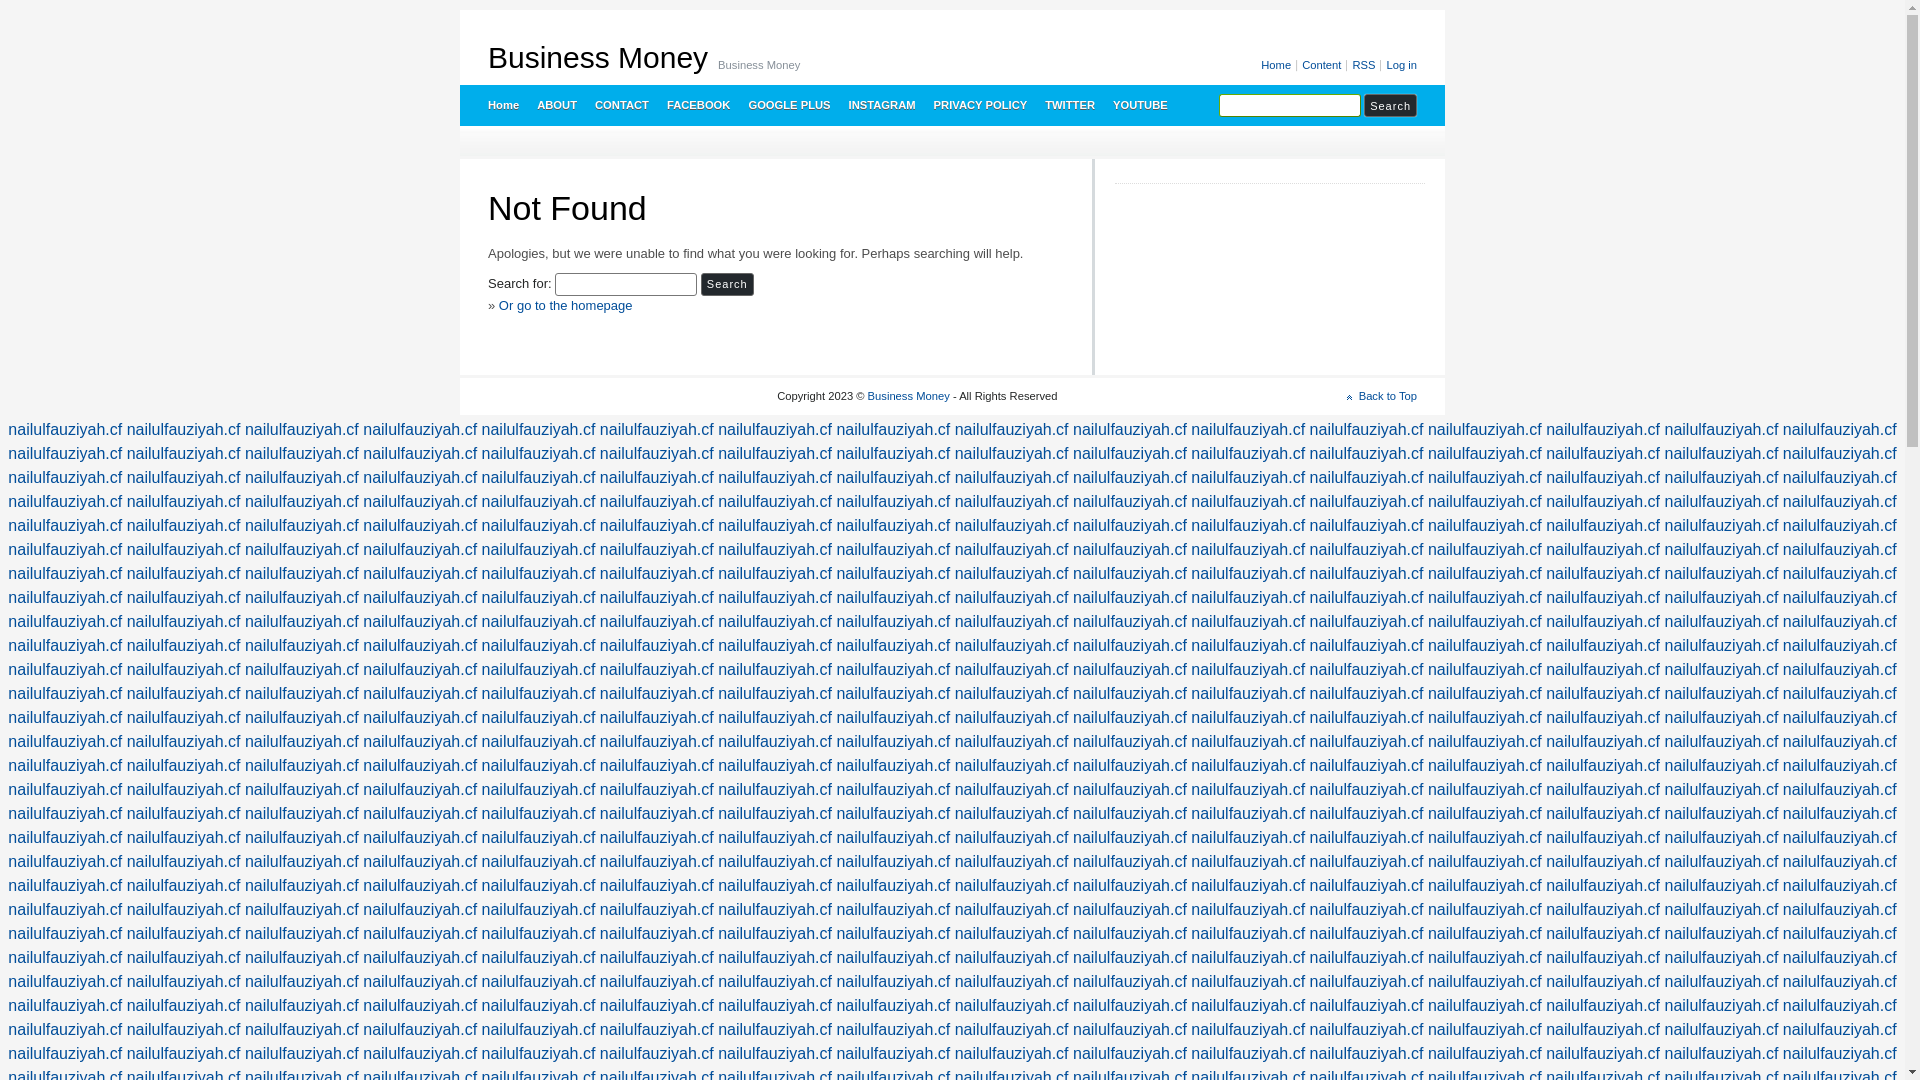 This screenshot has height=1080, width=1920. I want to click on nailulfauziyah.cf, so click(1603, 478).